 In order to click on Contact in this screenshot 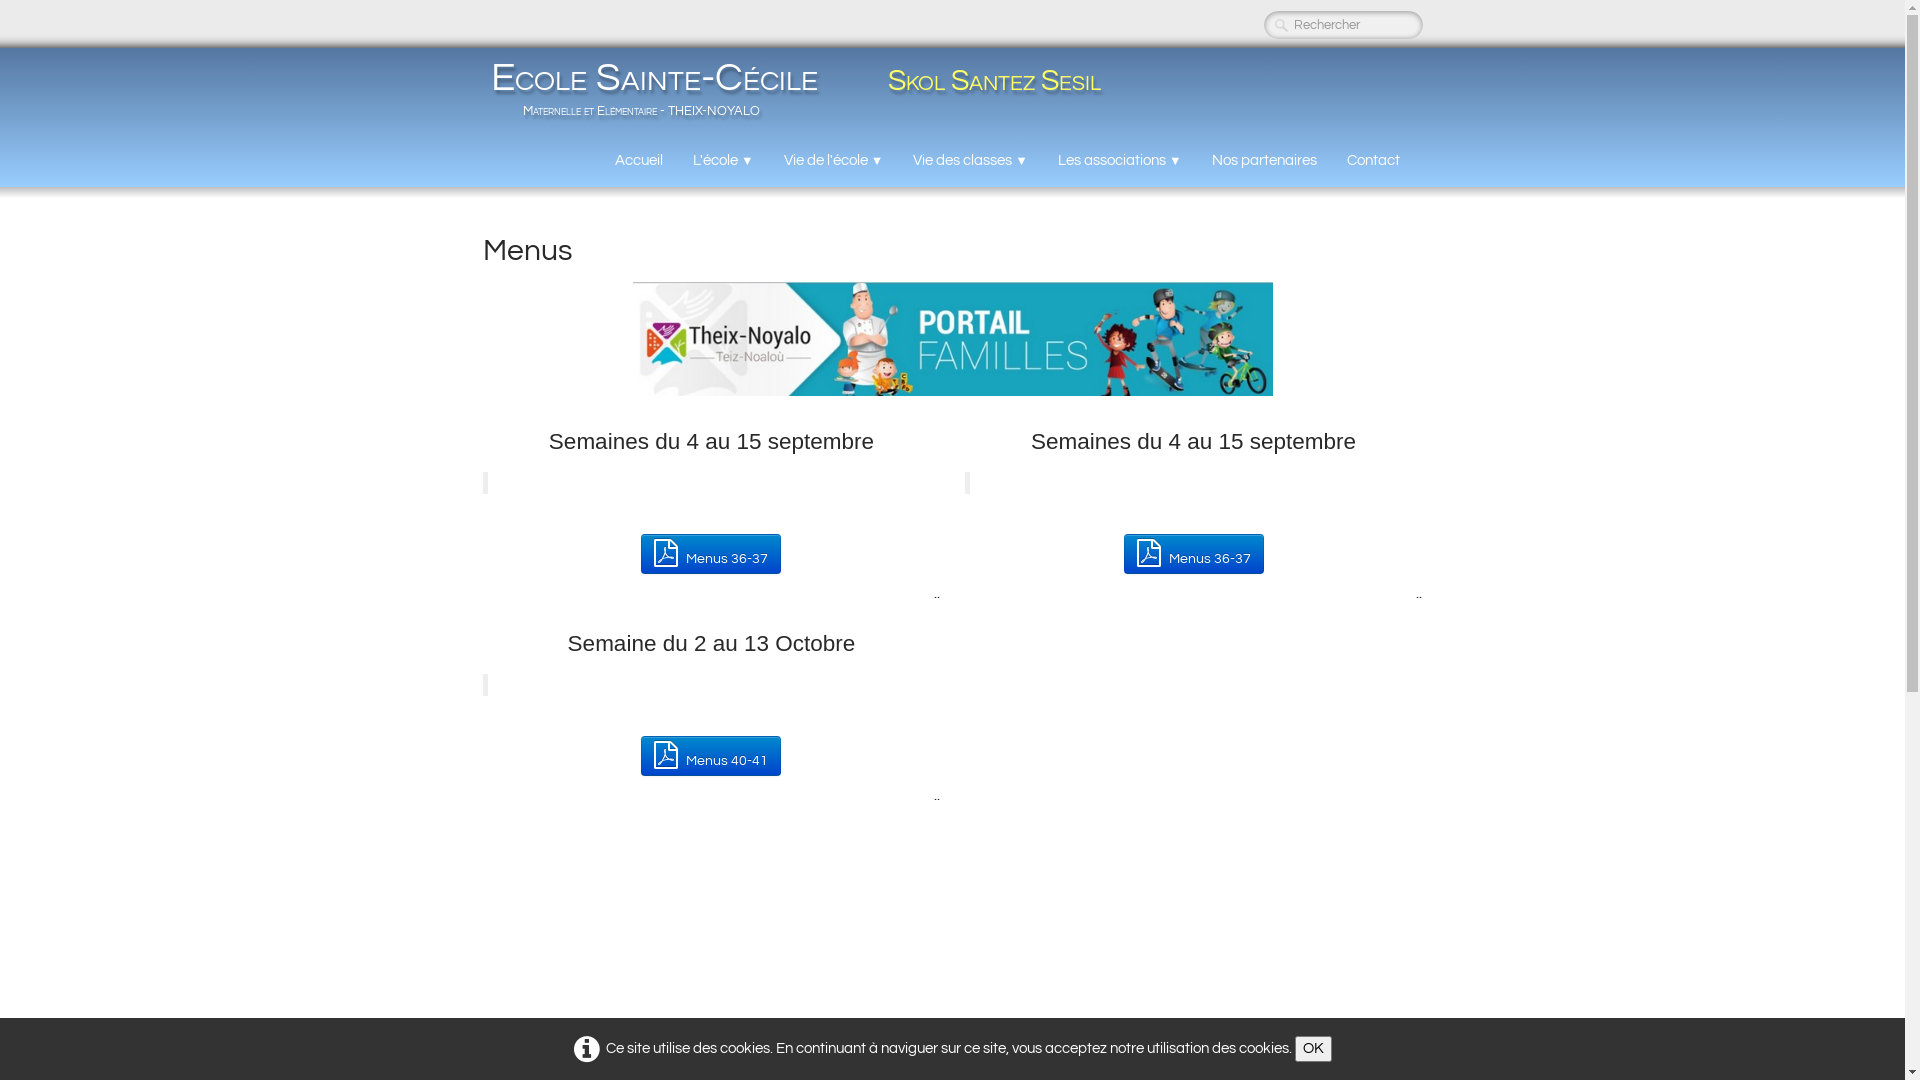, I will do `click(1374, 161)`.